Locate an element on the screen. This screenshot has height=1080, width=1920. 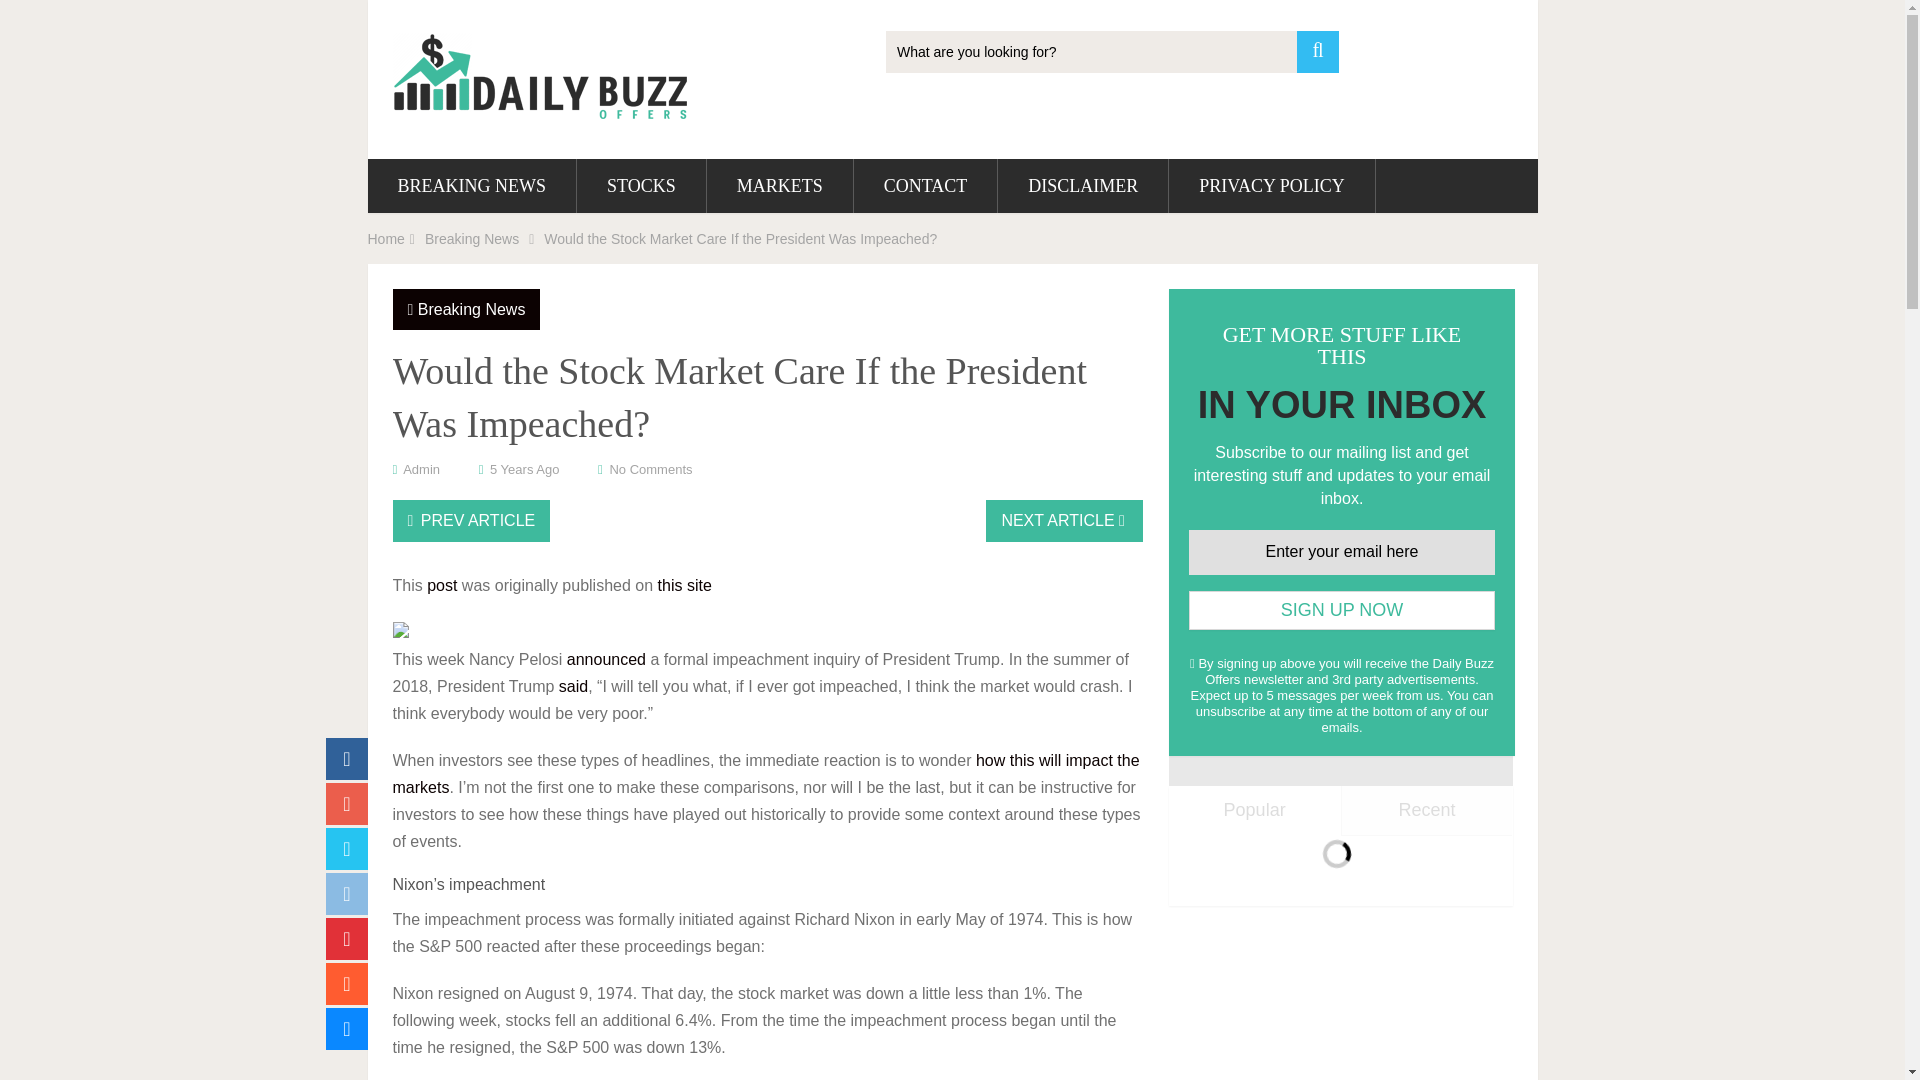
CONTACT is located at coordinates (926, 185).